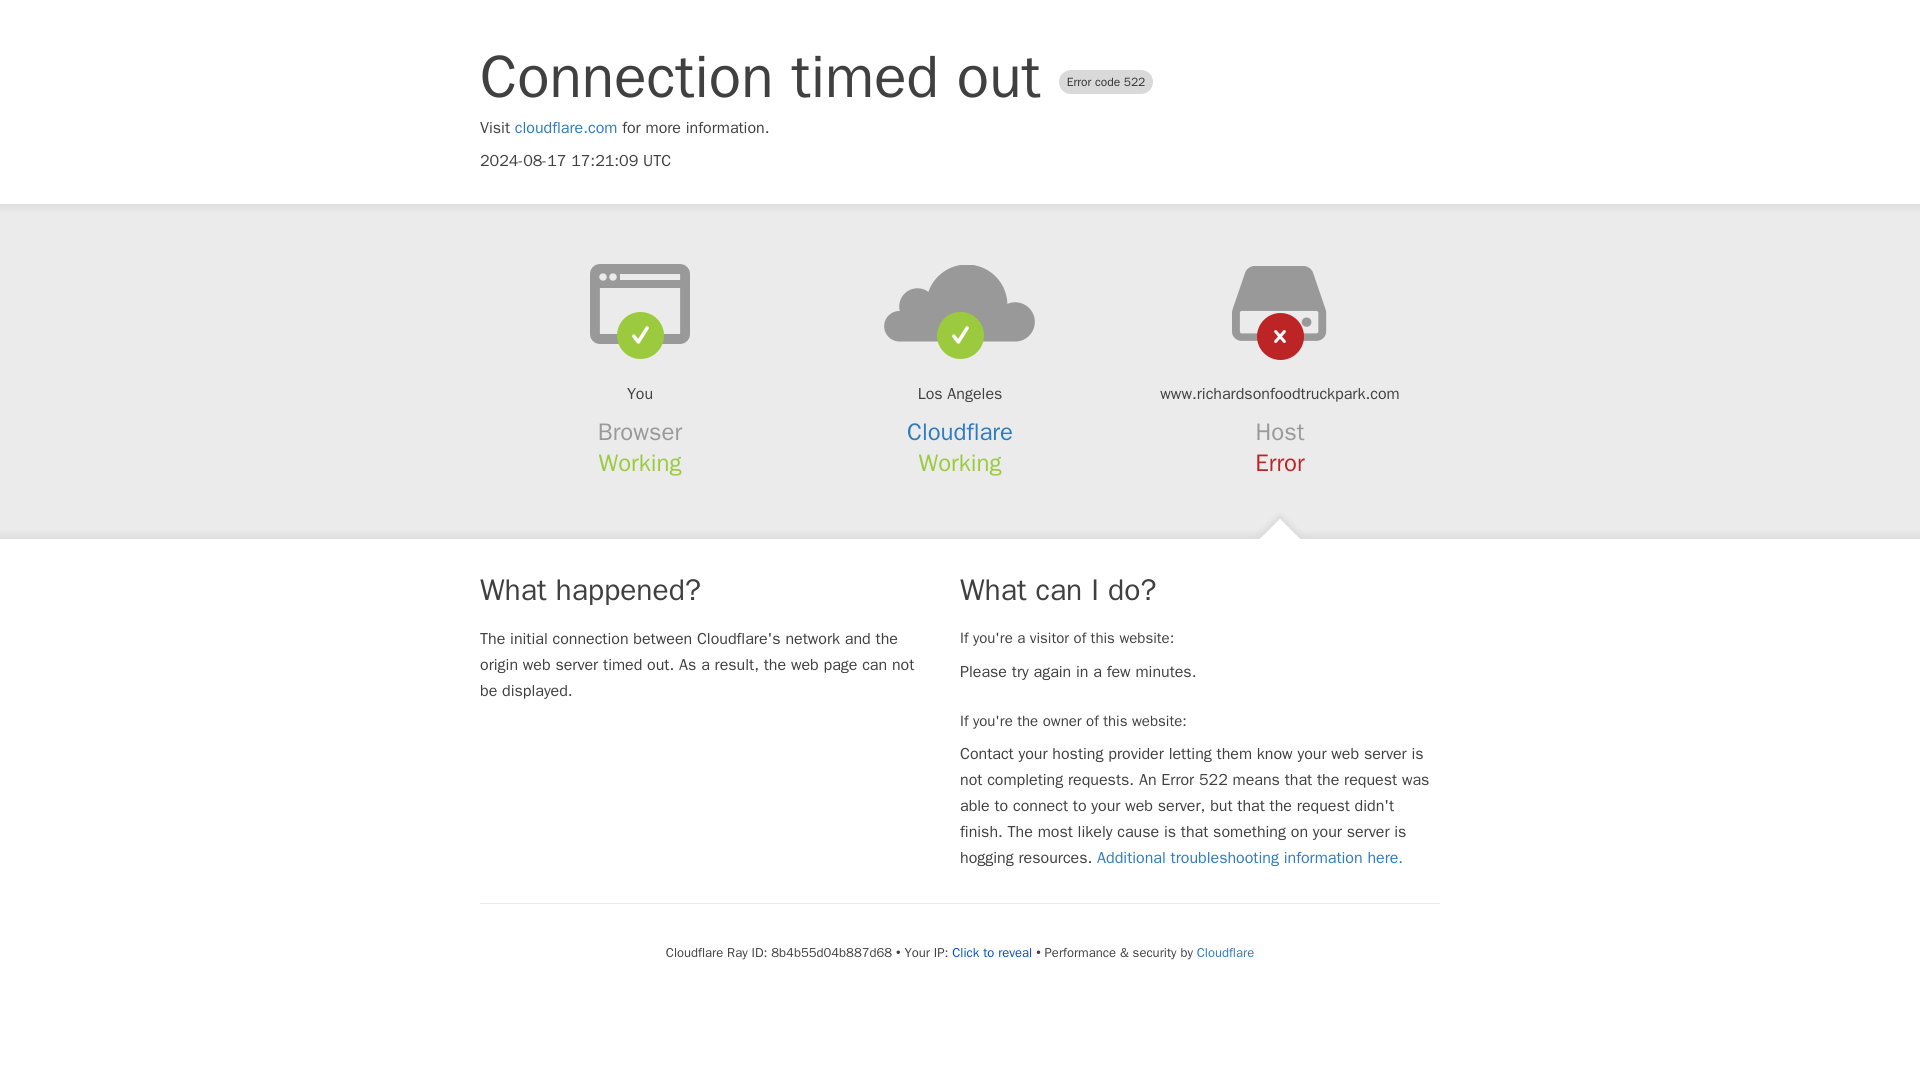 The image size is (1920, 1080). What do you see at coordinates (566, 128) in the screenshot?
I see `cloudflare.com` at bounding box center [566, 128].